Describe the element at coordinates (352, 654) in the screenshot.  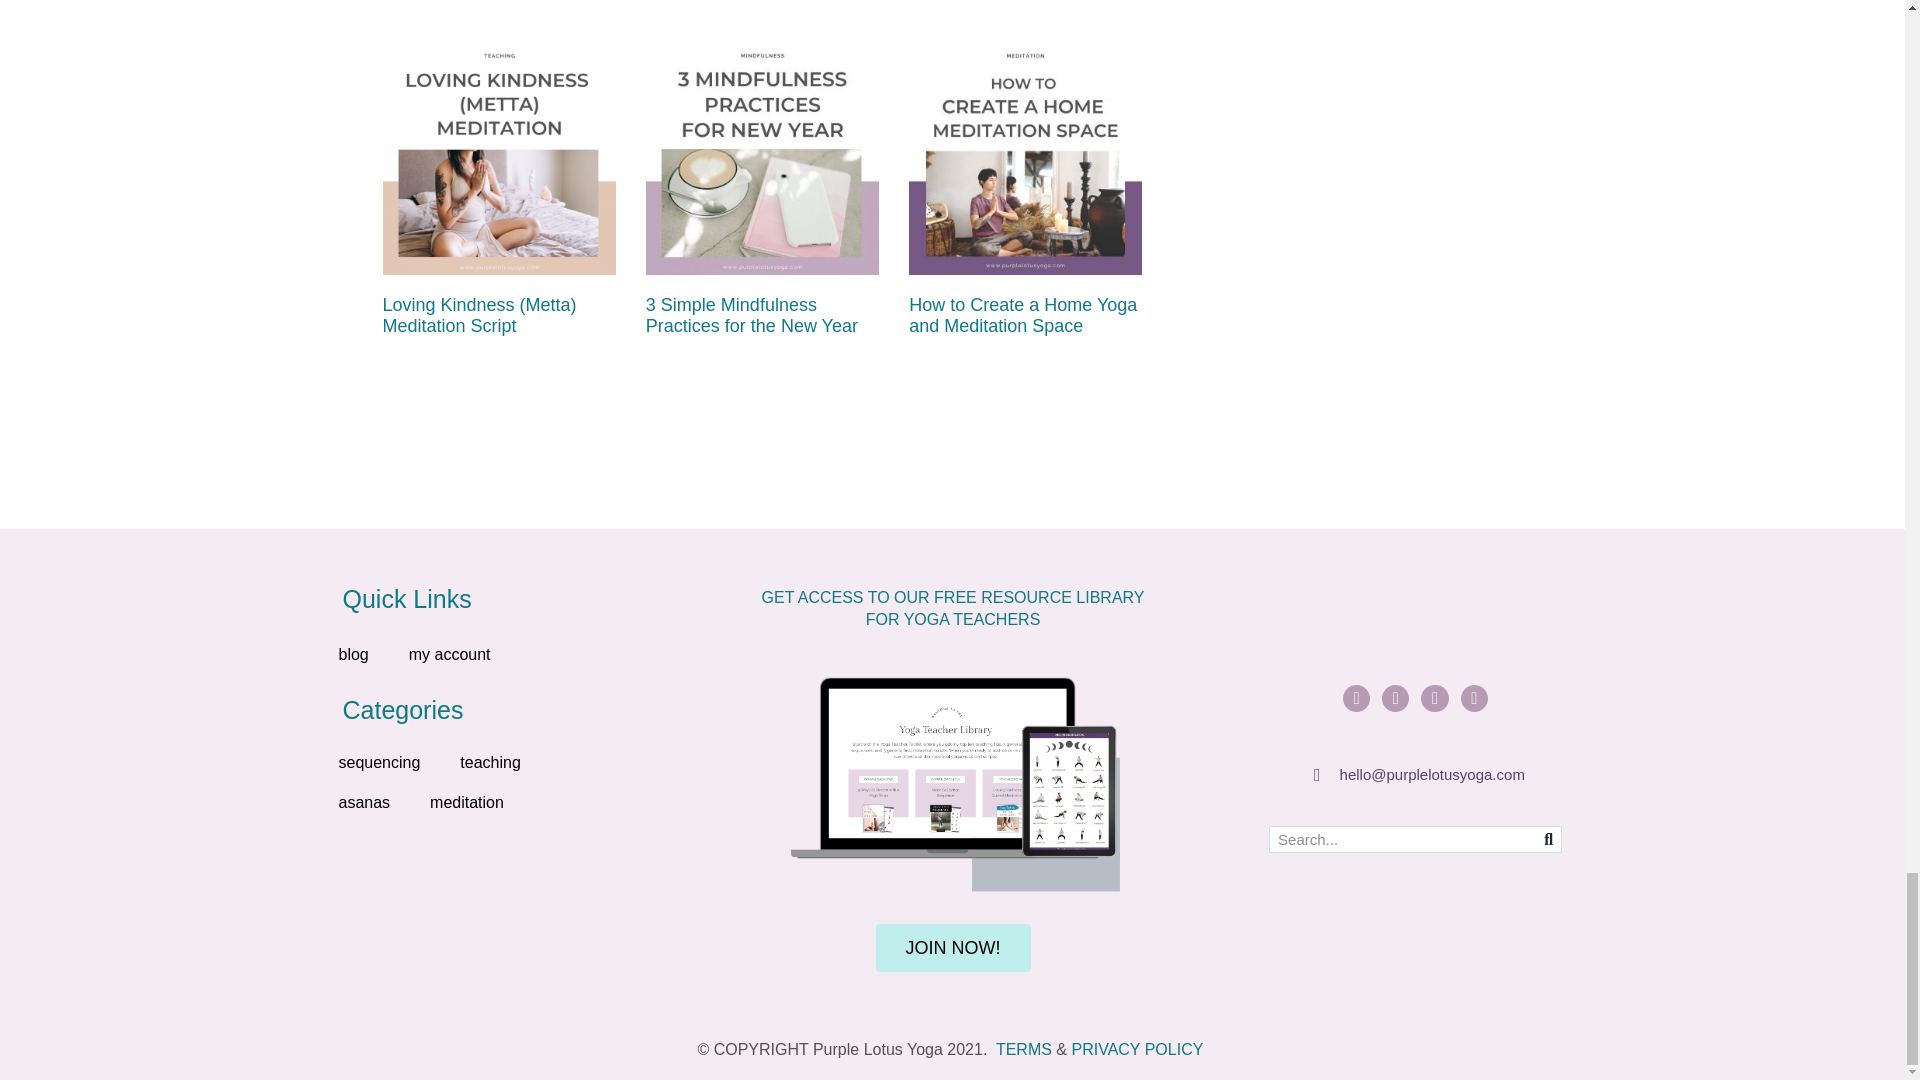
I see `blog` at that location.